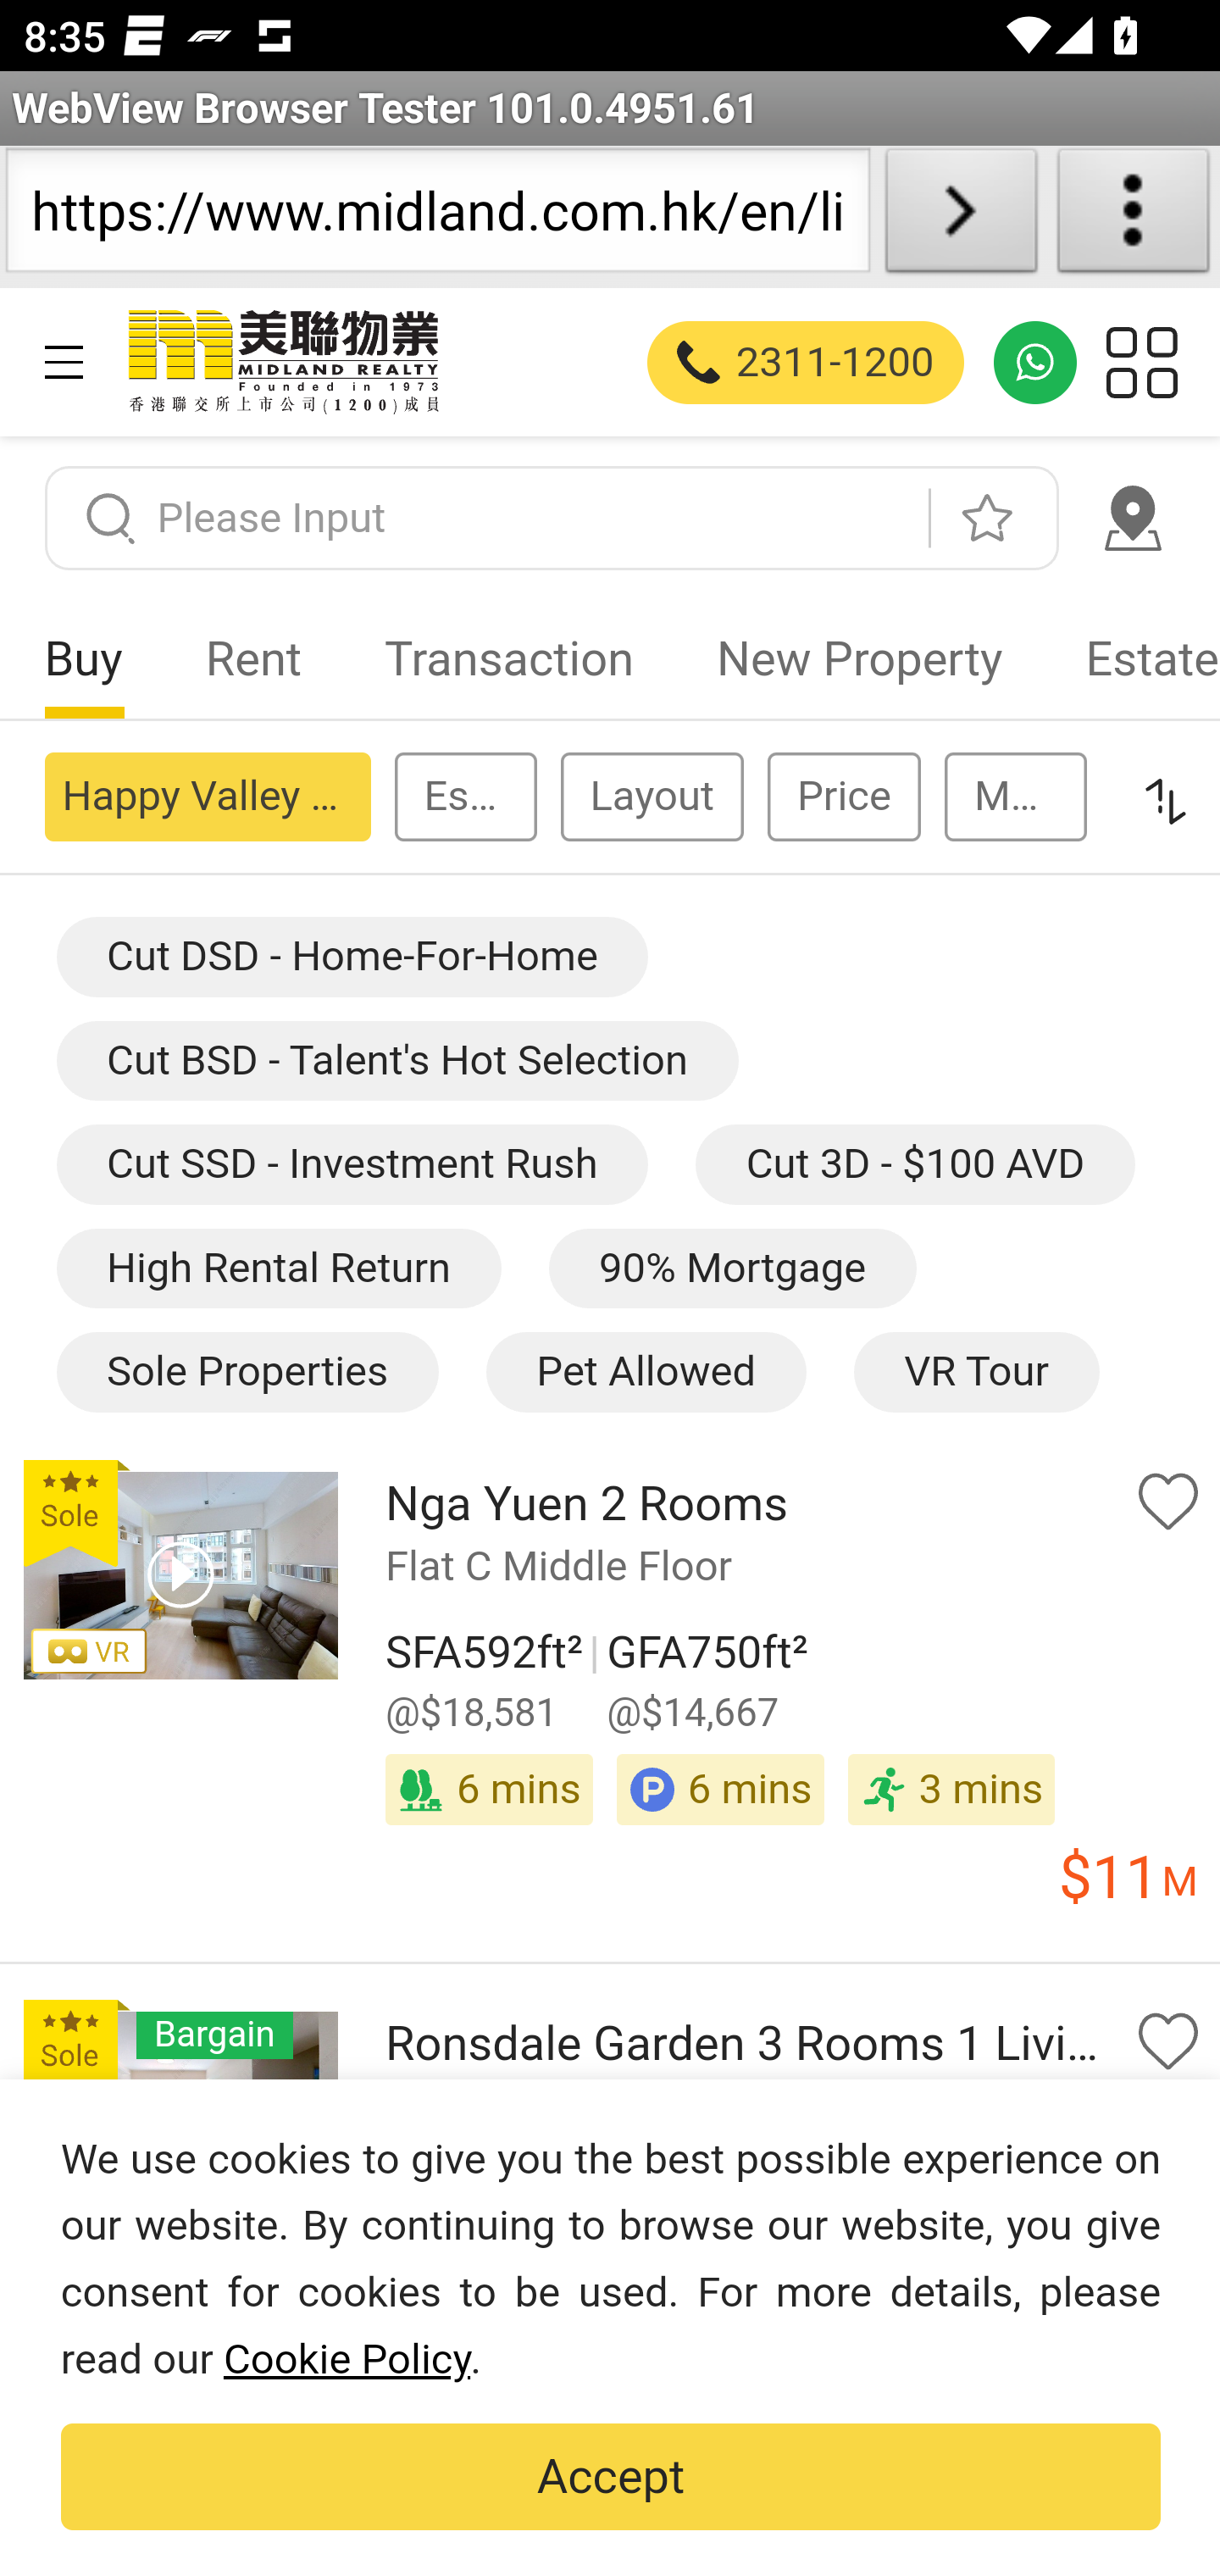 Image resolution: width=1220 pixels, height=2576 pixels. I want to click on Cut 3D - $100 AVD, so click(915, 1166).